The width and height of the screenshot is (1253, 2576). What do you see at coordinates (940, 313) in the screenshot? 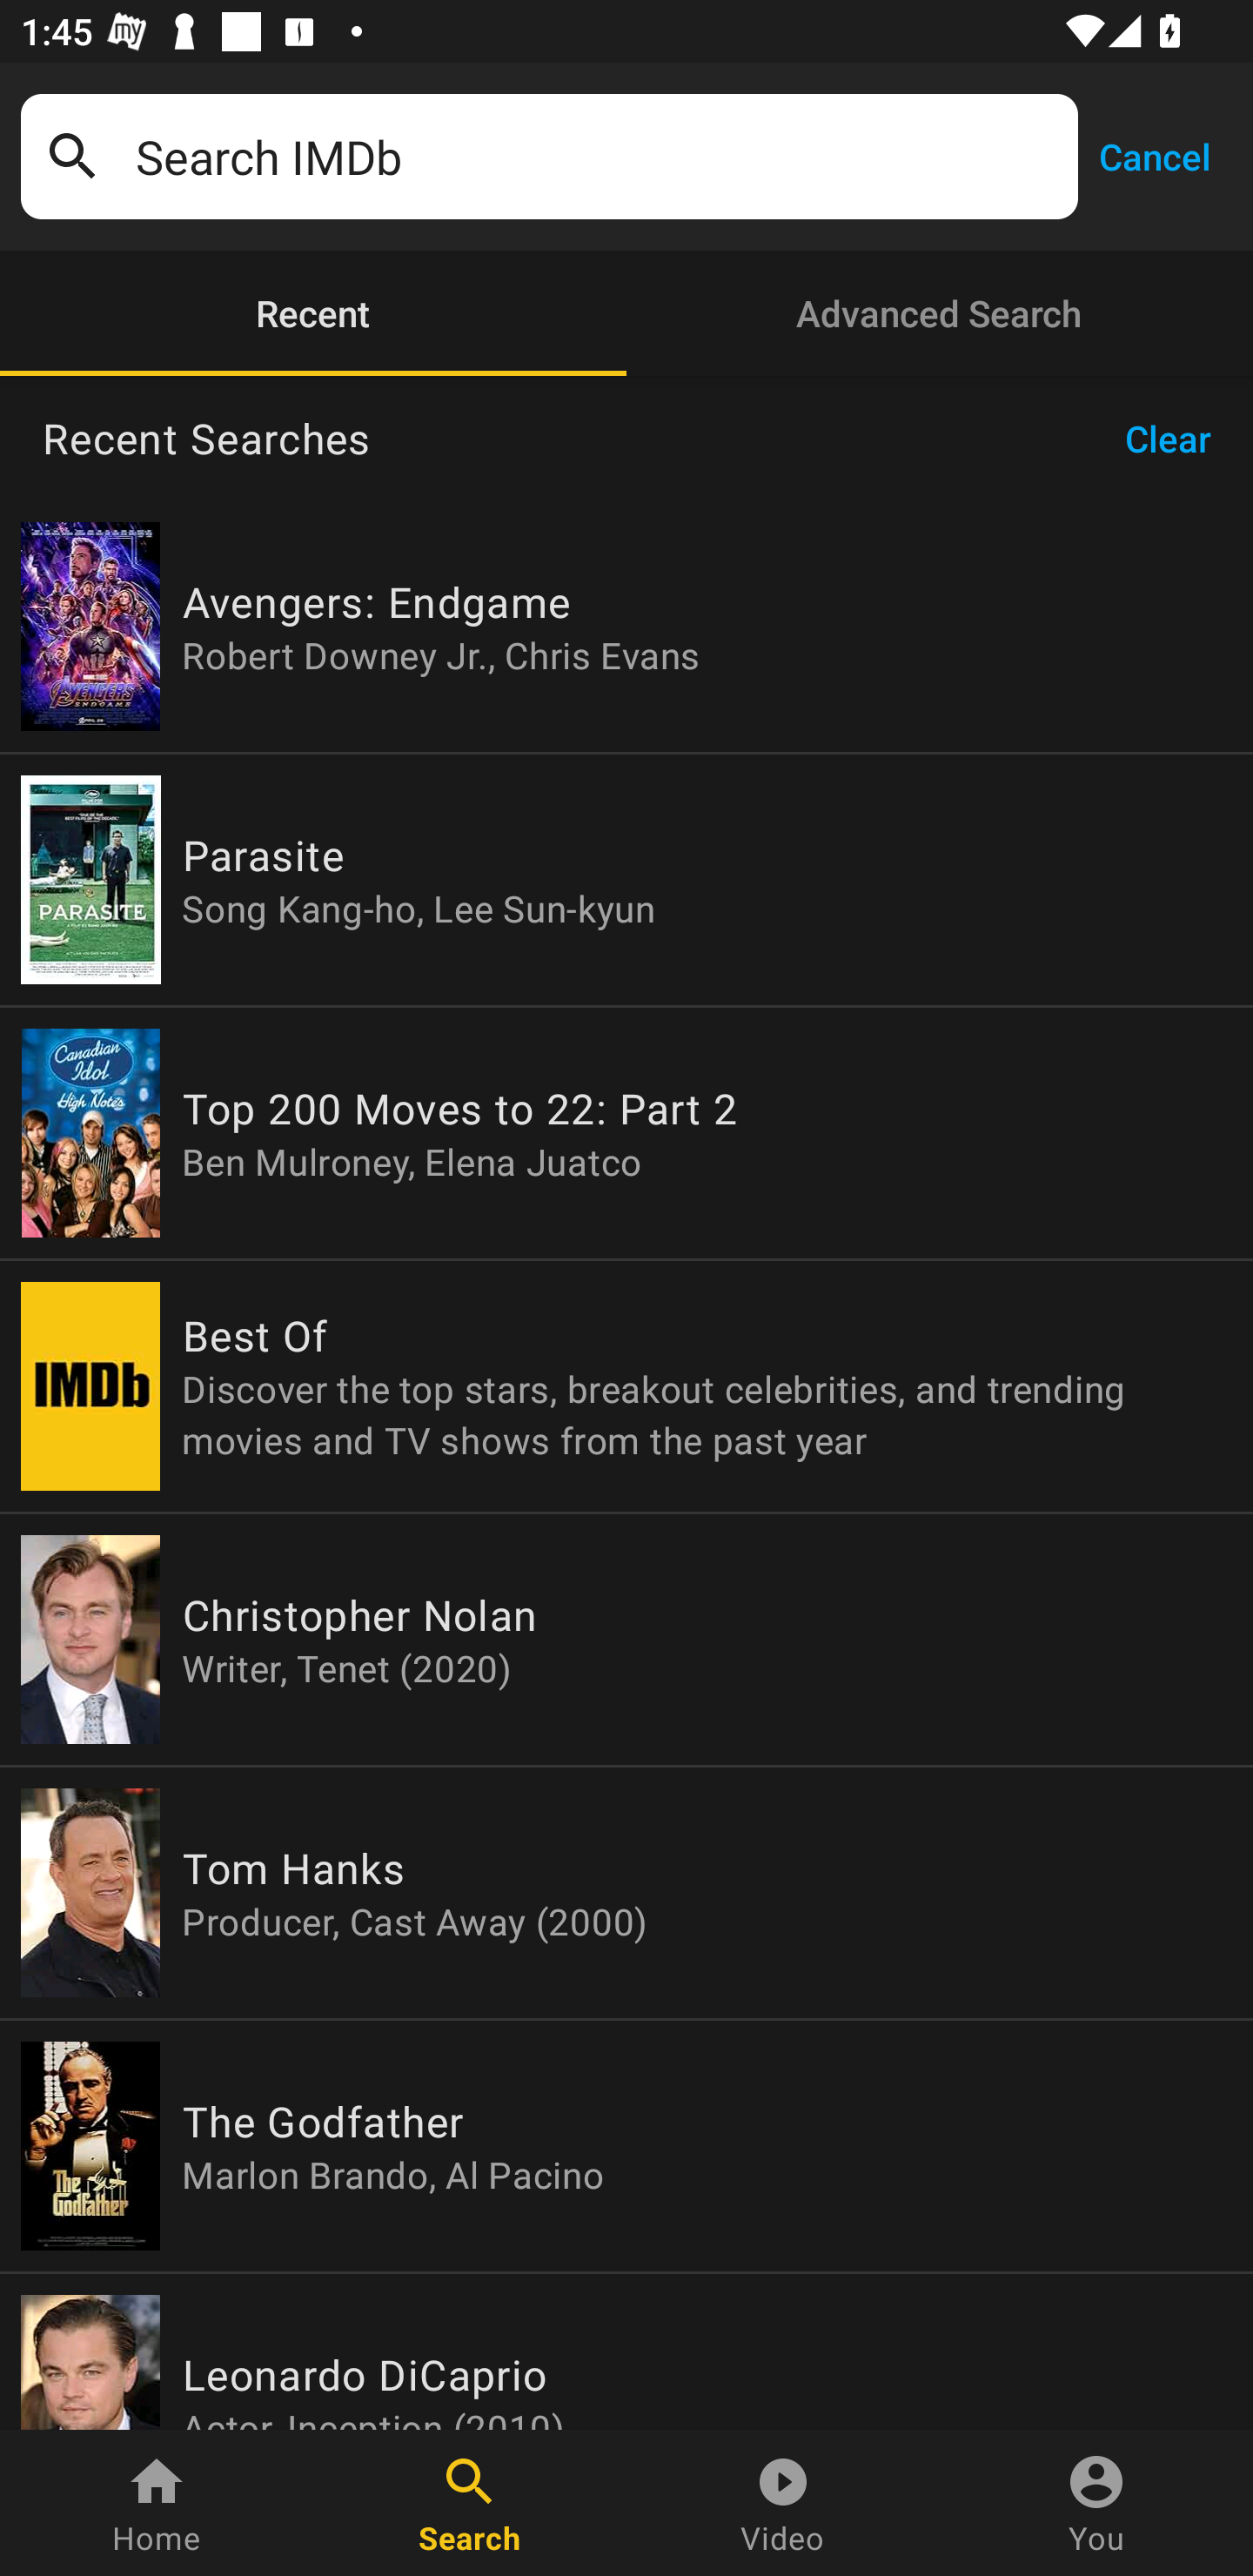
I see `Advanced Search` at bounding box center [940, 313].